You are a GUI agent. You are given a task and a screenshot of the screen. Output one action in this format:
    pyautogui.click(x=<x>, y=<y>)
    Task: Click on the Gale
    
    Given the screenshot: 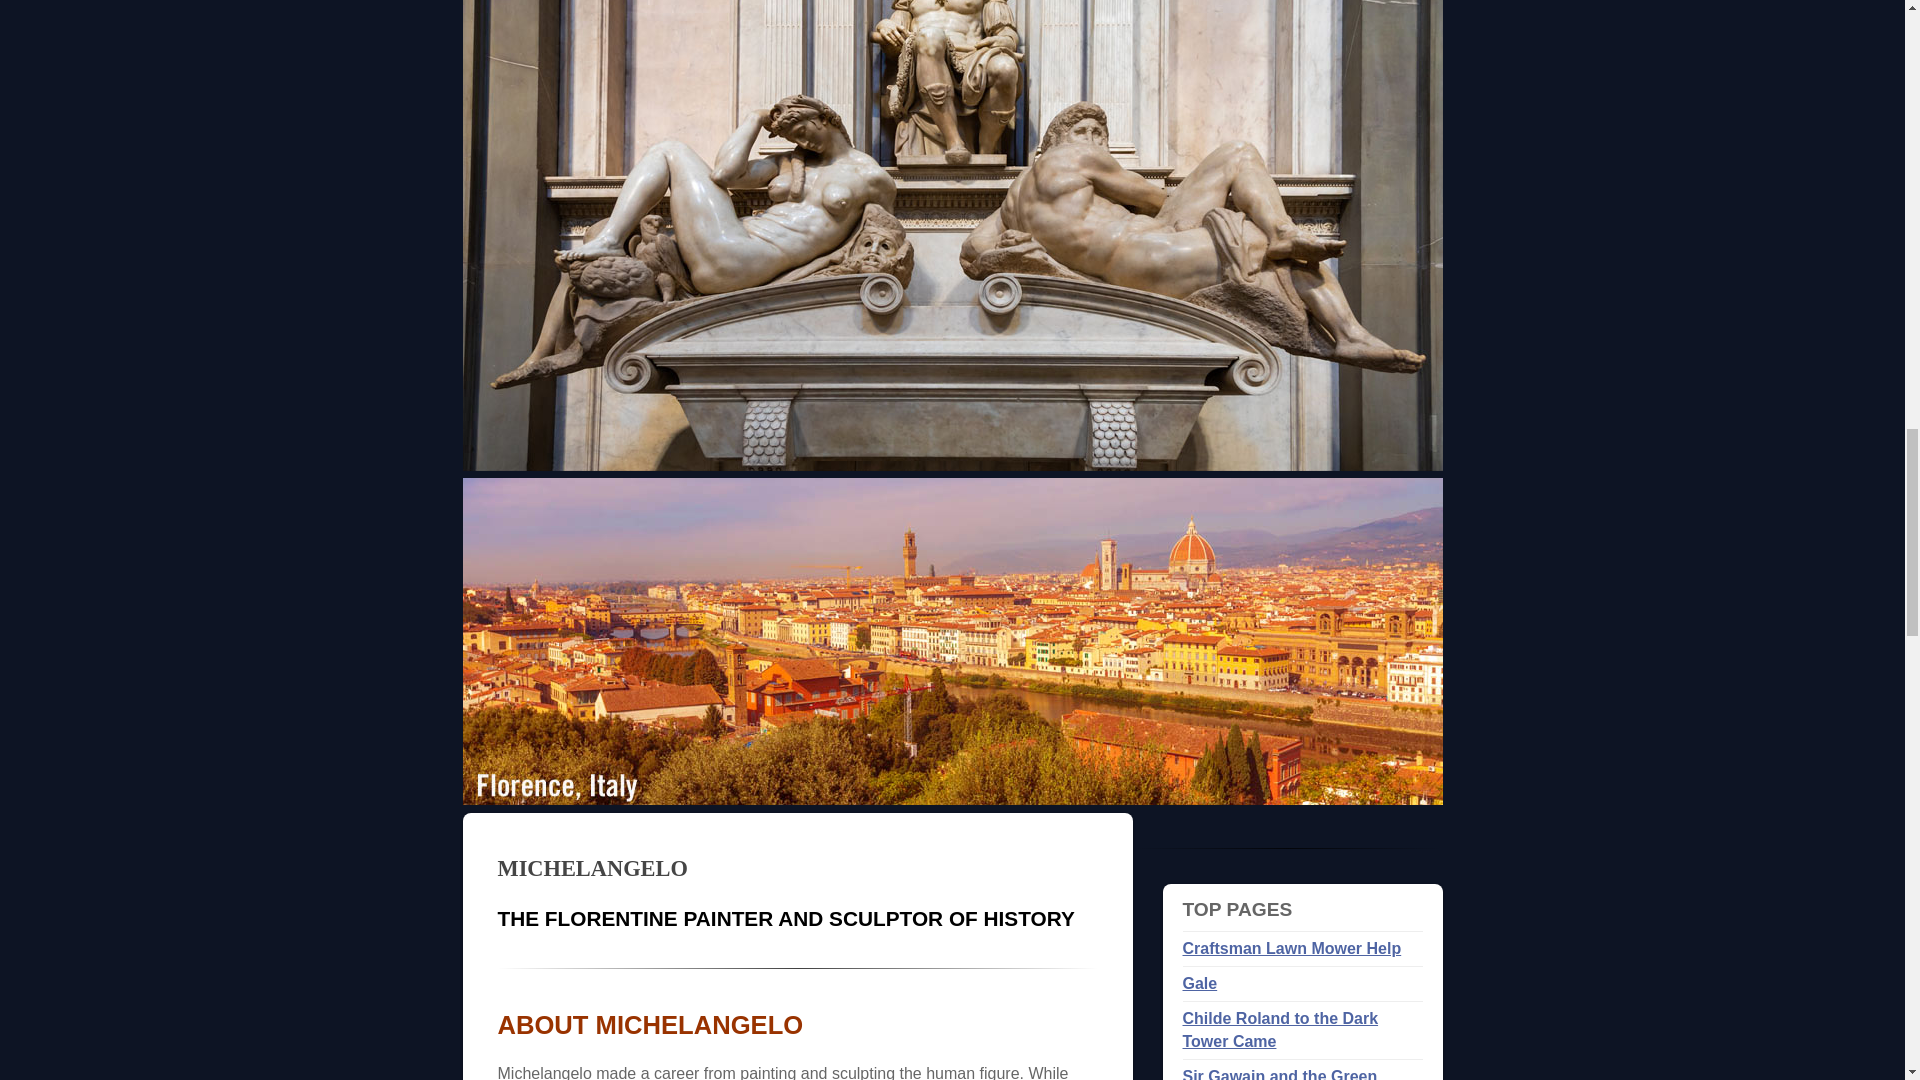 What is the action you would take?
    pyautogui.click(x=1200, y=984)
    